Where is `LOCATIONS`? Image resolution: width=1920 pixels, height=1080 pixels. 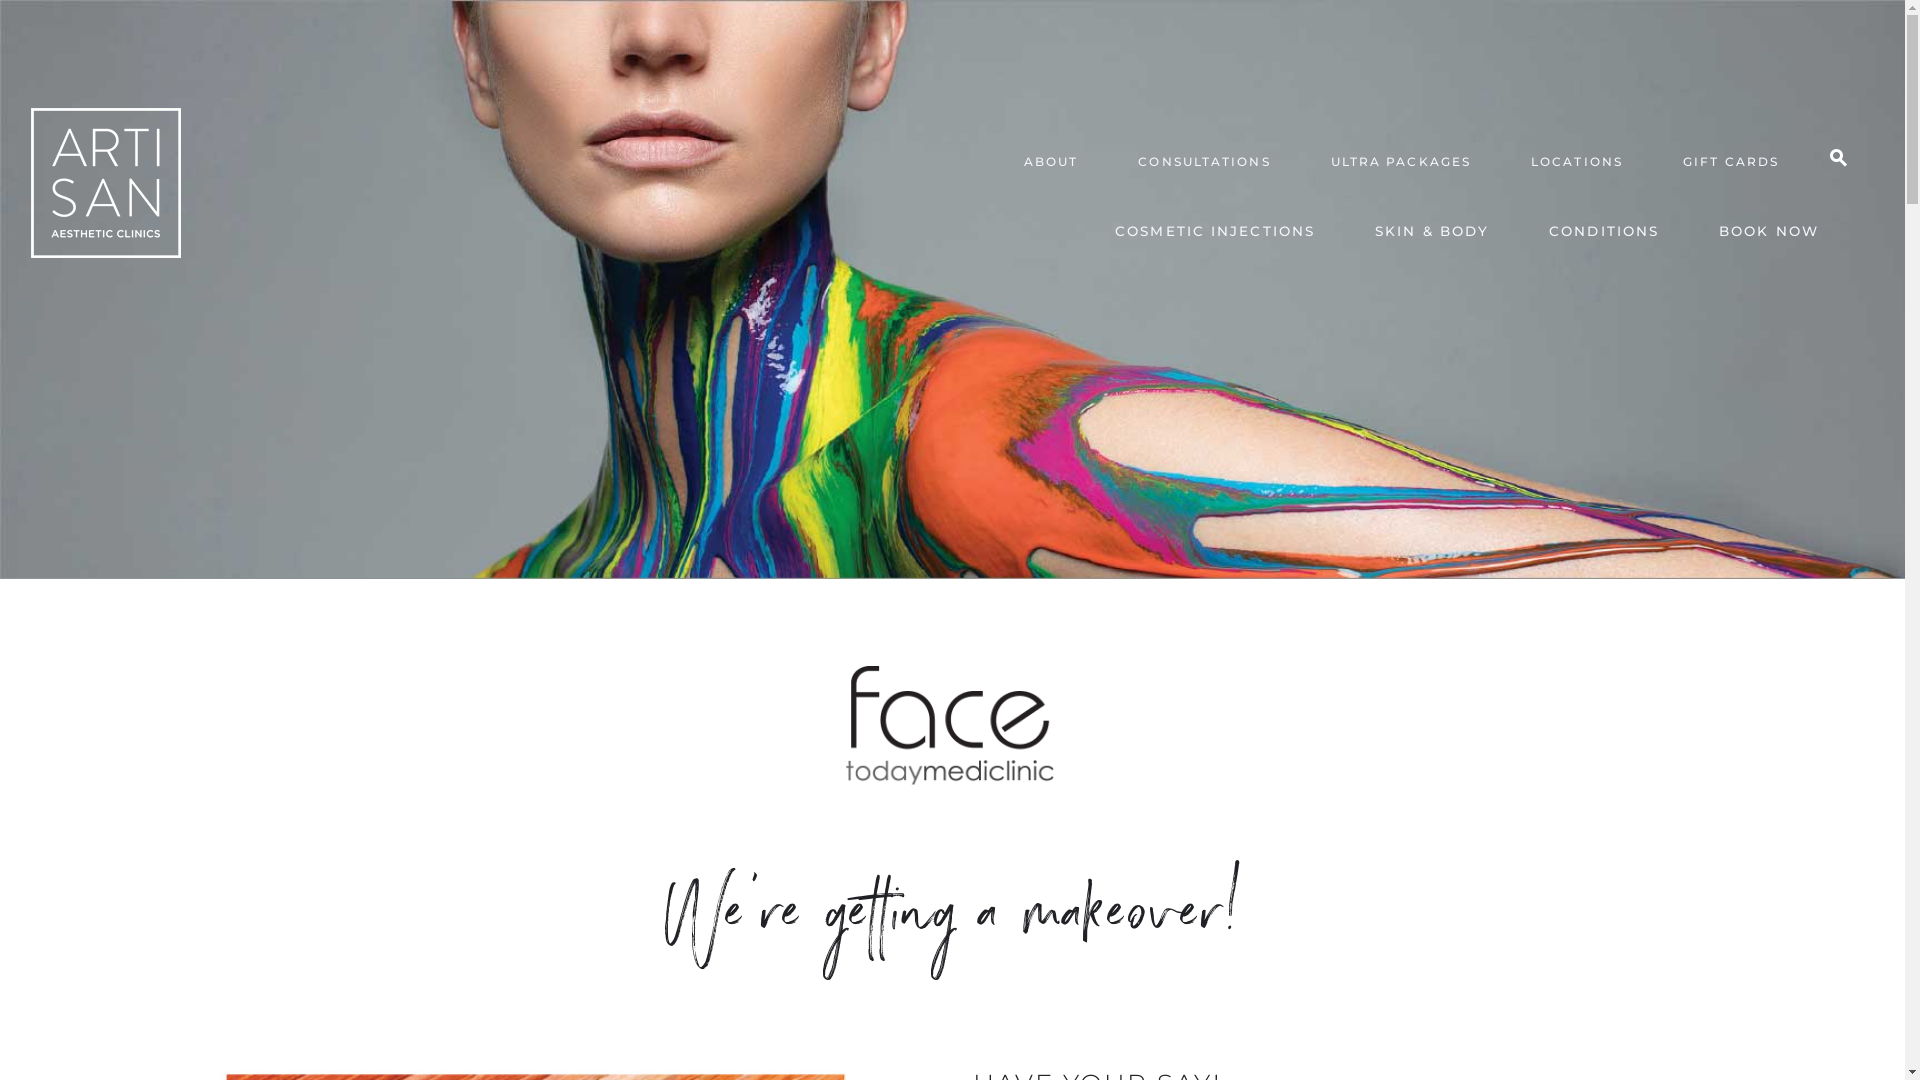 LOCATIONS is located at coordinates (1577, 163).